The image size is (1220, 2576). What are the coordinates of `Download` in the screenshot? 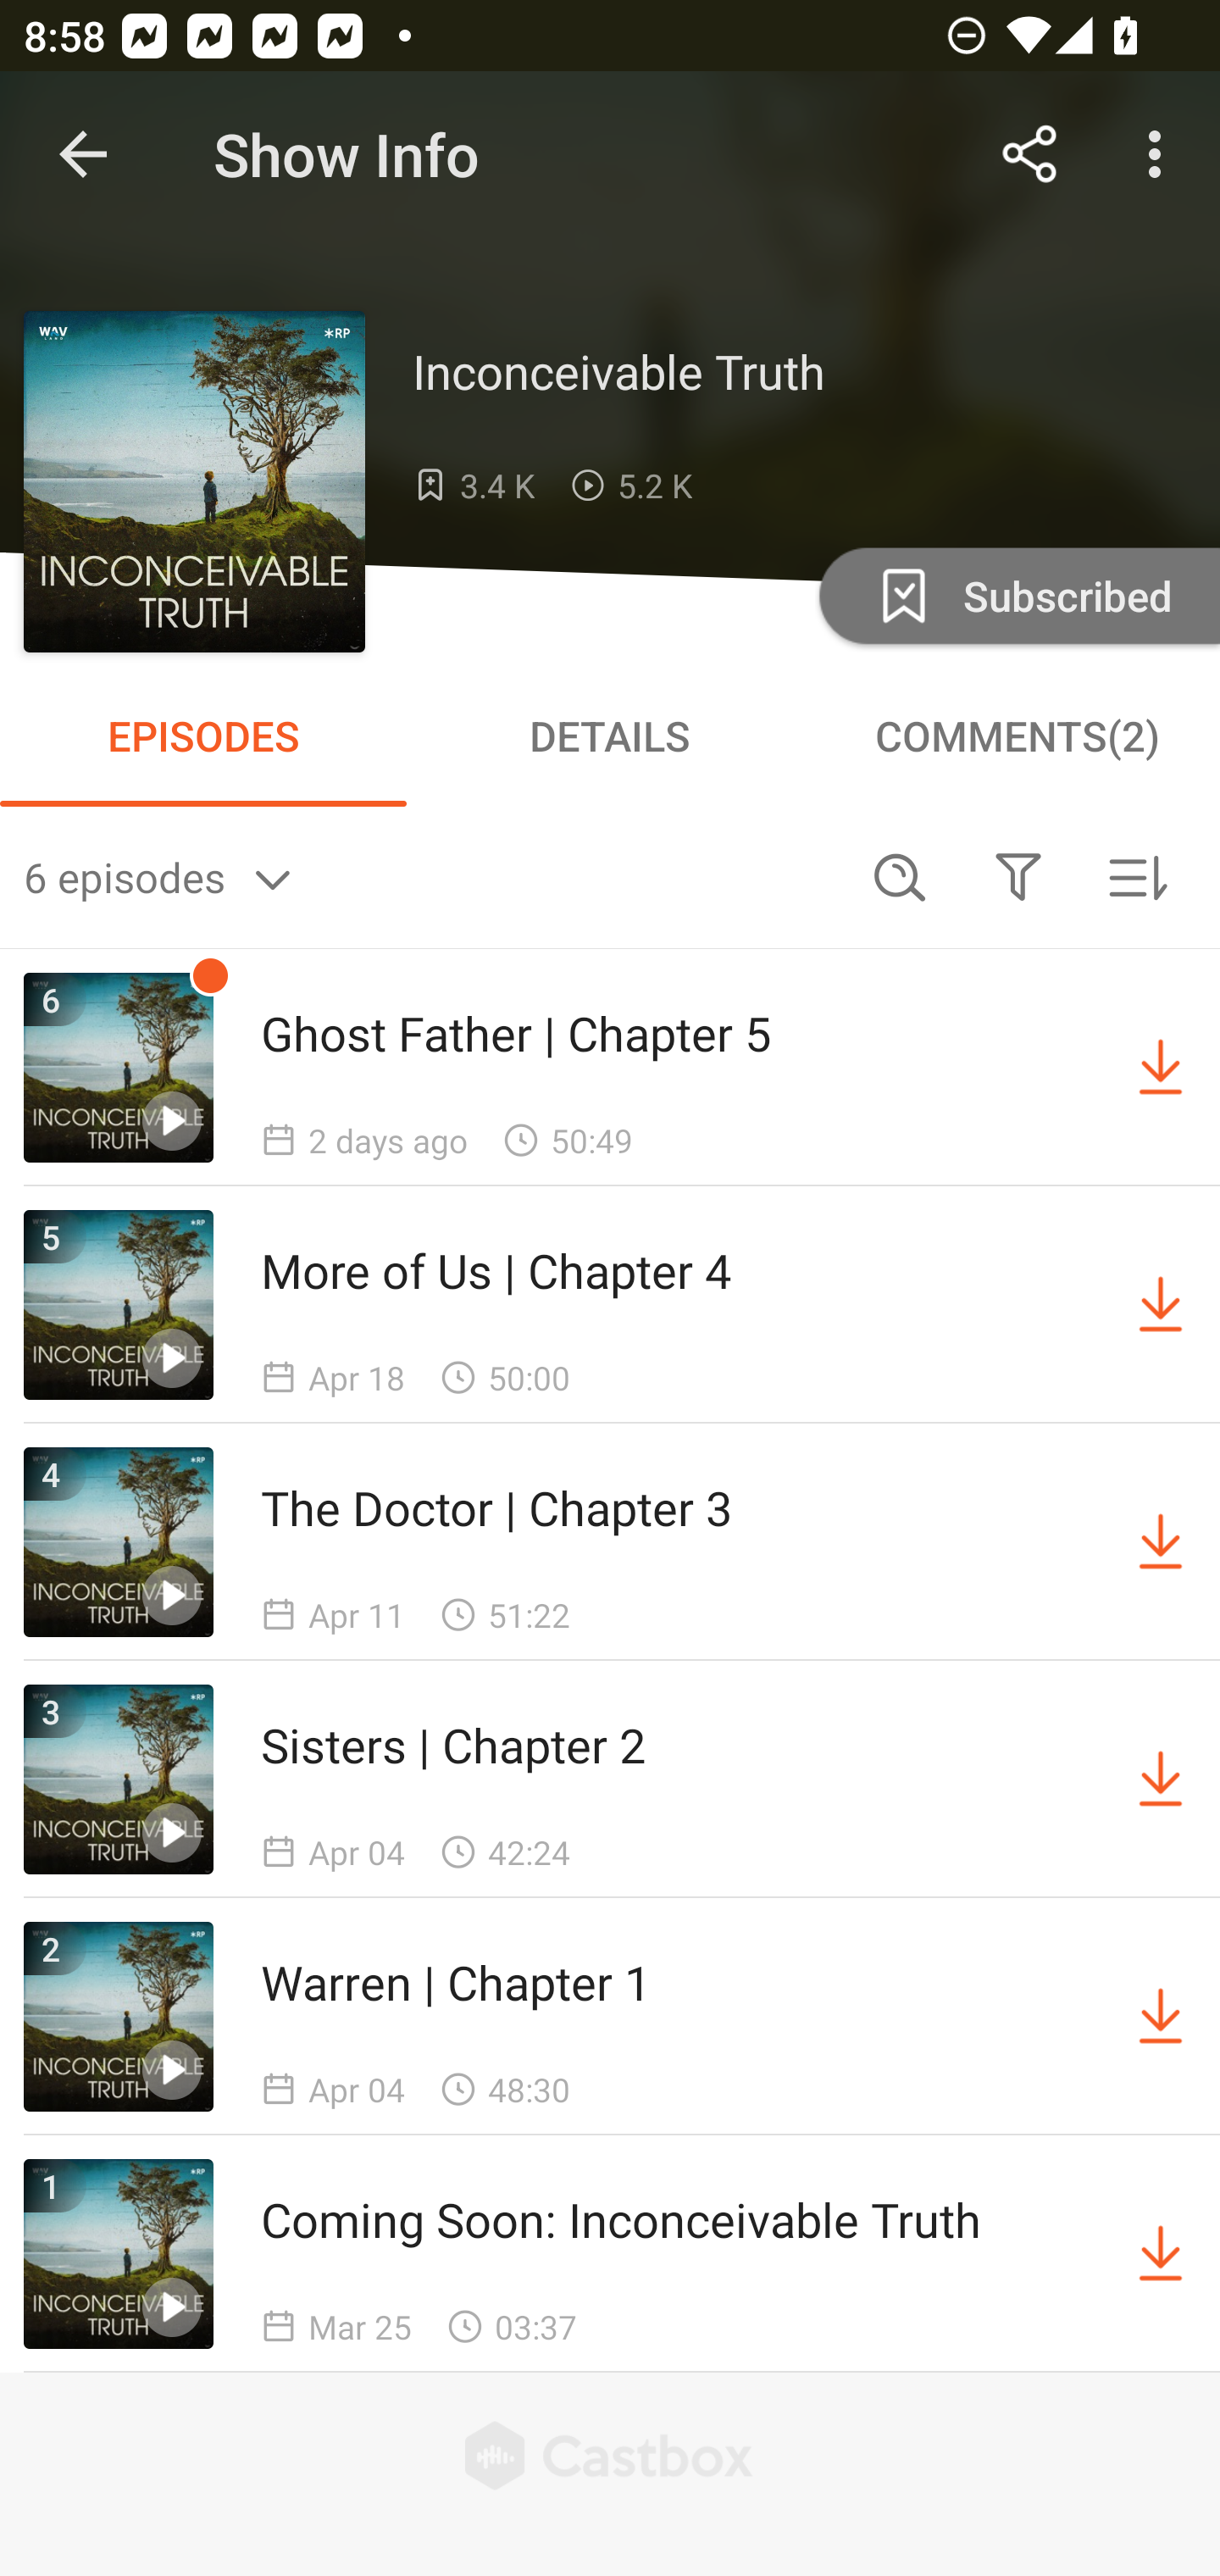 It's located at (1161, 1304).